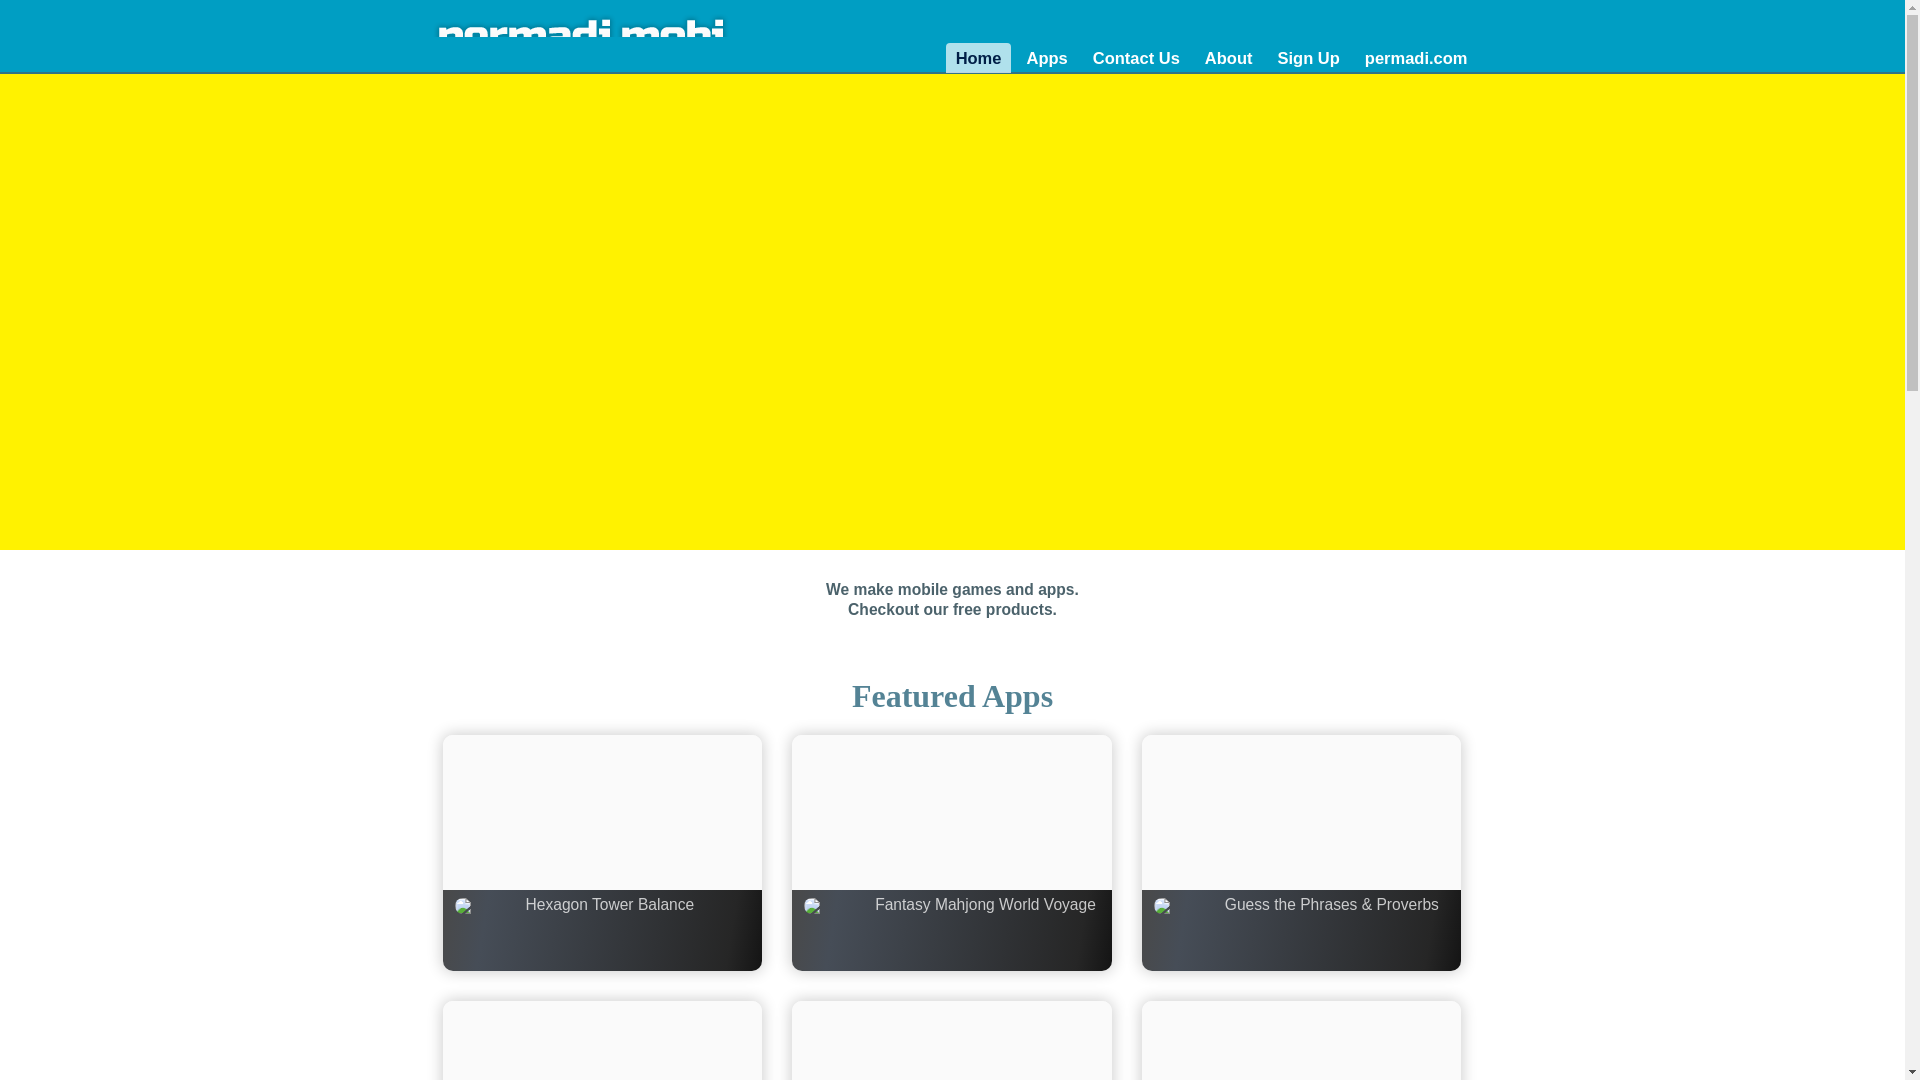  I want to click on Hexagon Tower Balance, so click(602, 852).